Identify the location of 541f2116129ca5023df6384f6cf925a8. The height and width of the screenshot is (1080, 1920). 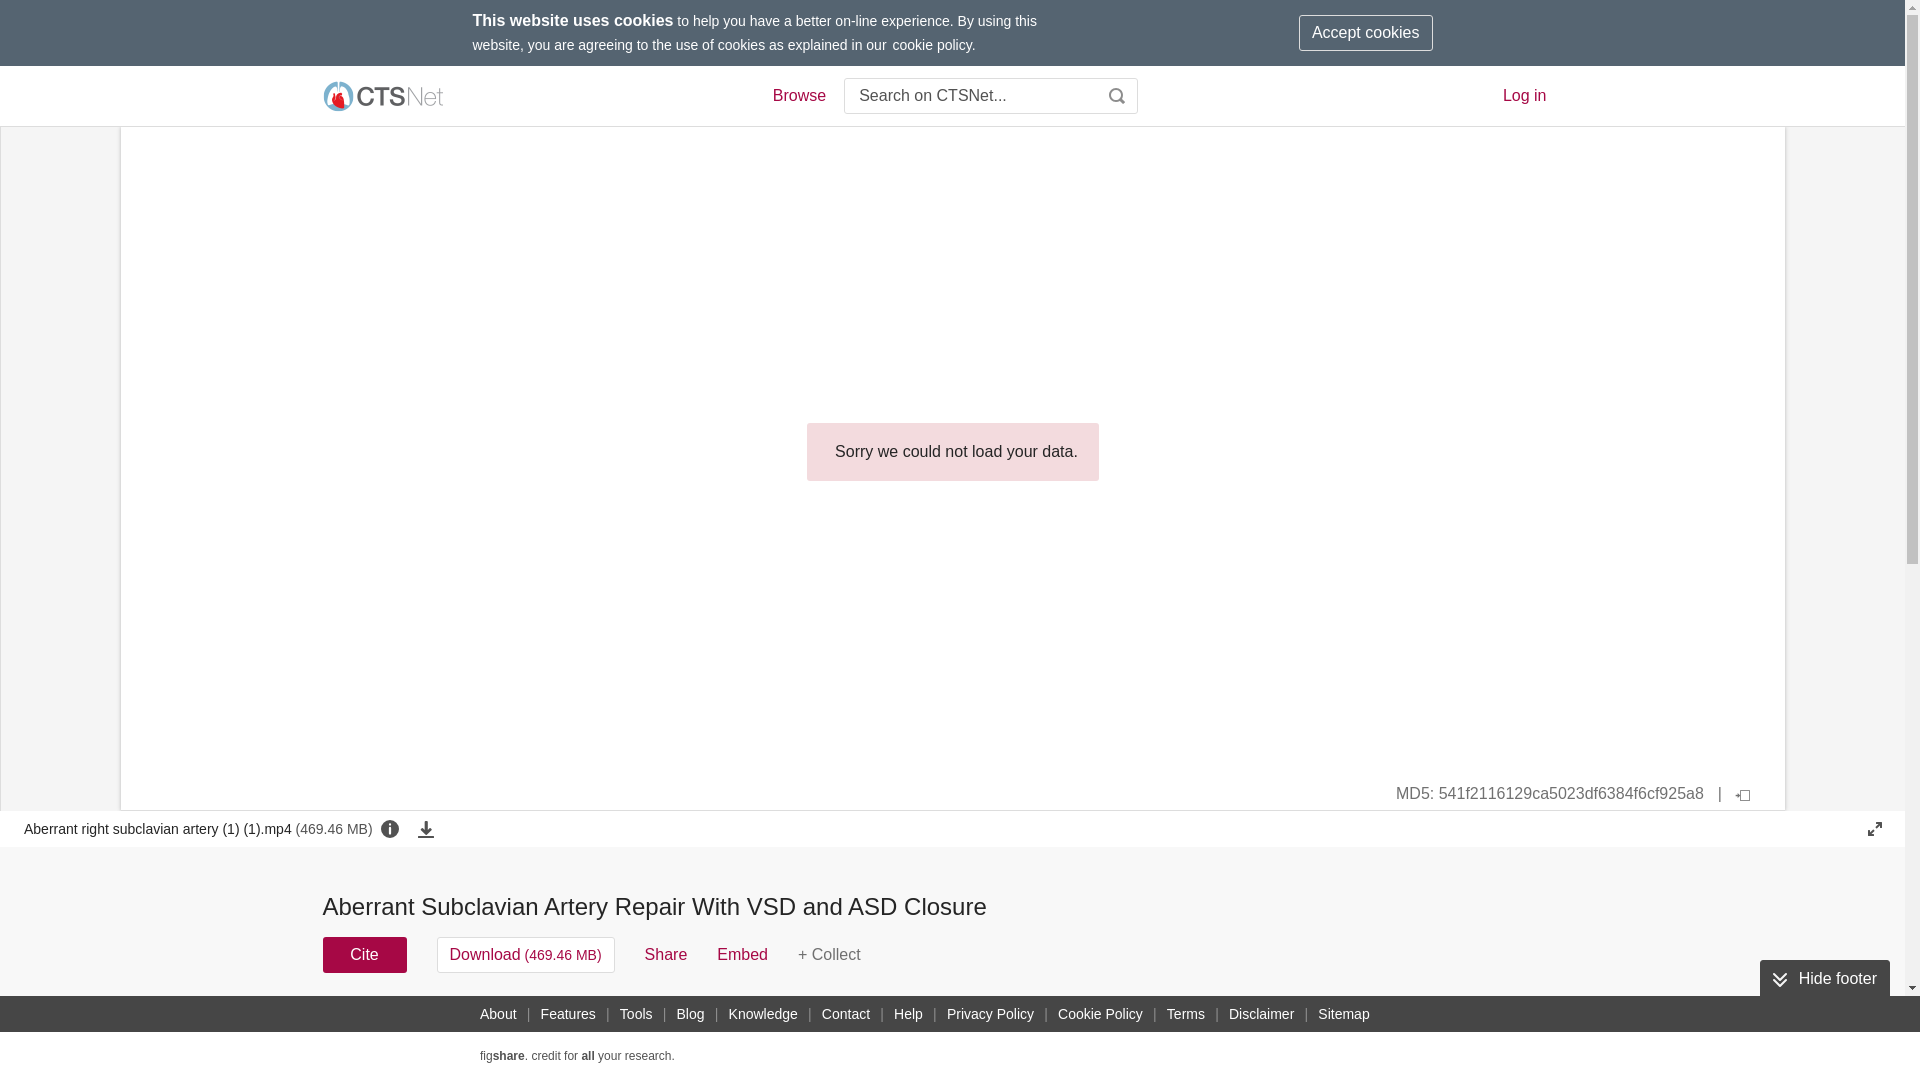
(1558, 794).